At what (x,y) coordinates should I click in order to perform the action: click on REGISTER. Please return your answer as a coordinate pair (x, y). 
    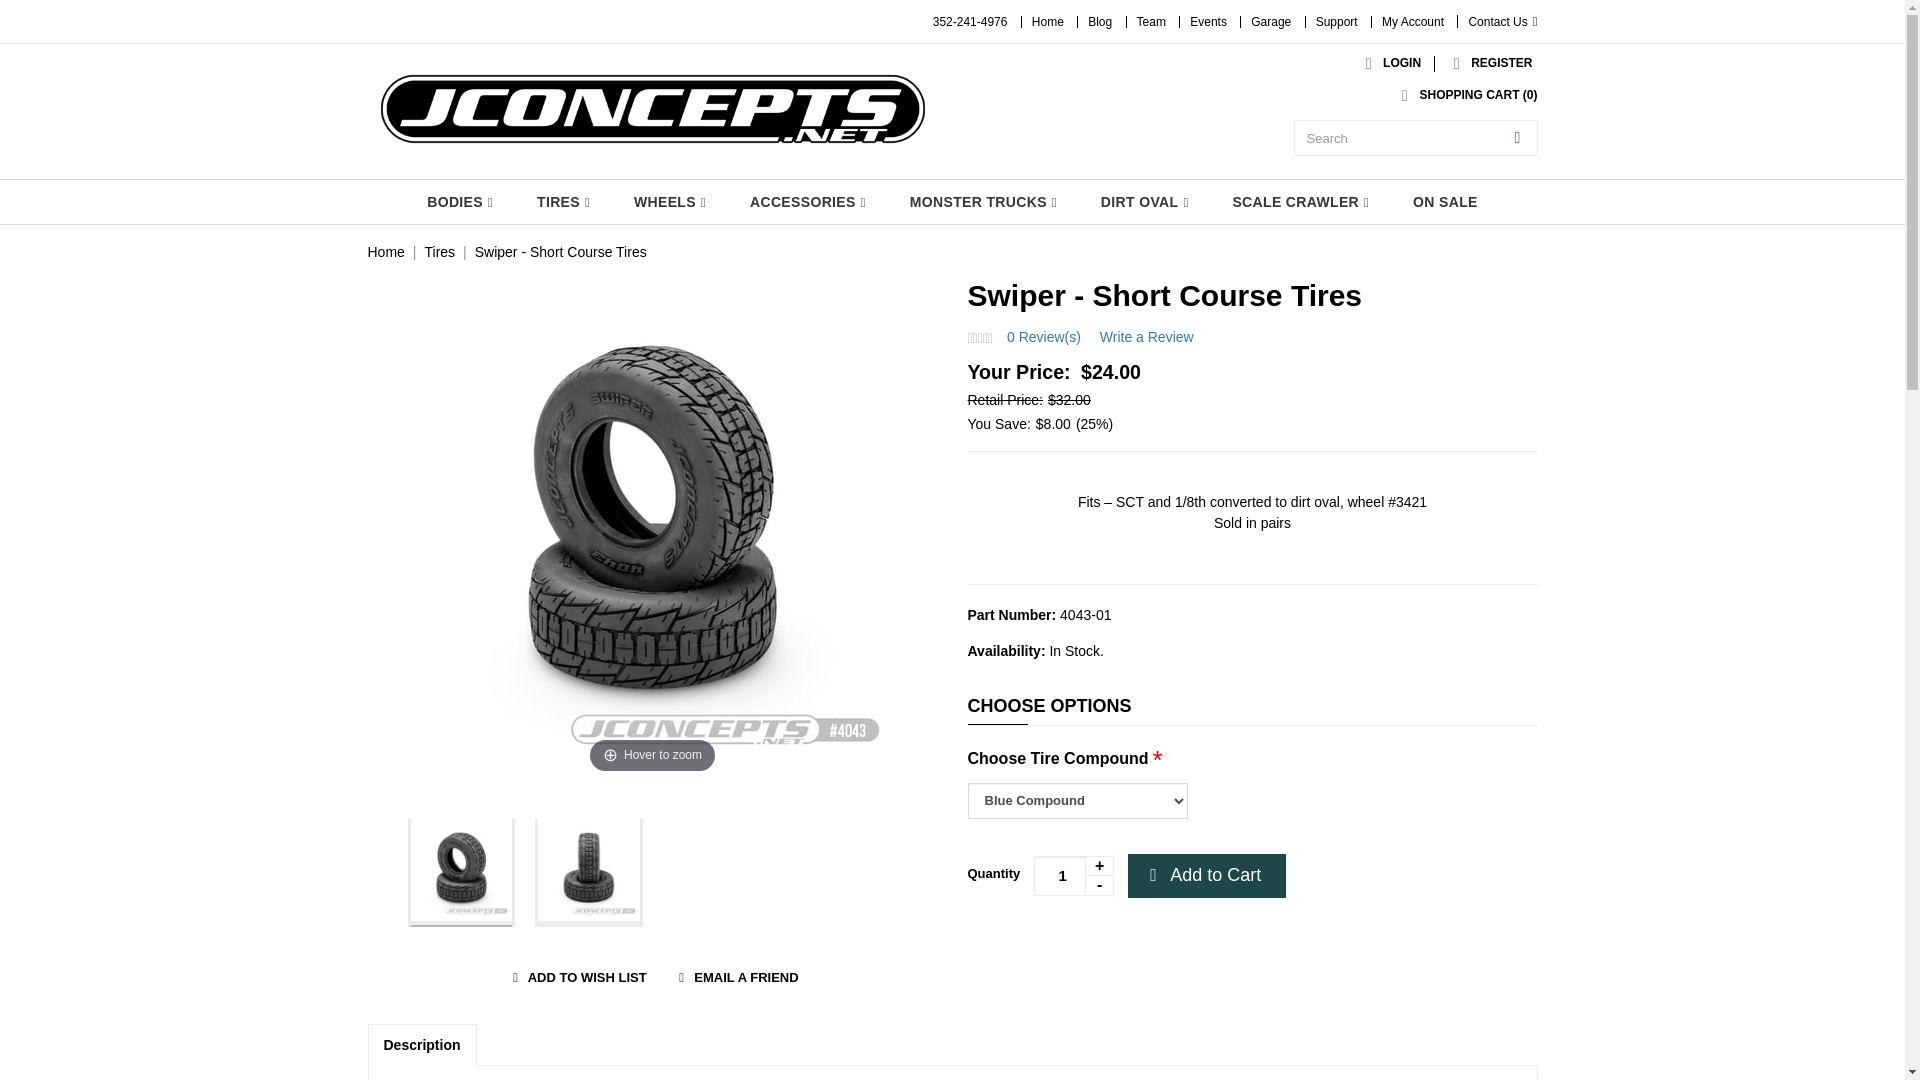
    Looking at the image, I should click on (1488, 63).